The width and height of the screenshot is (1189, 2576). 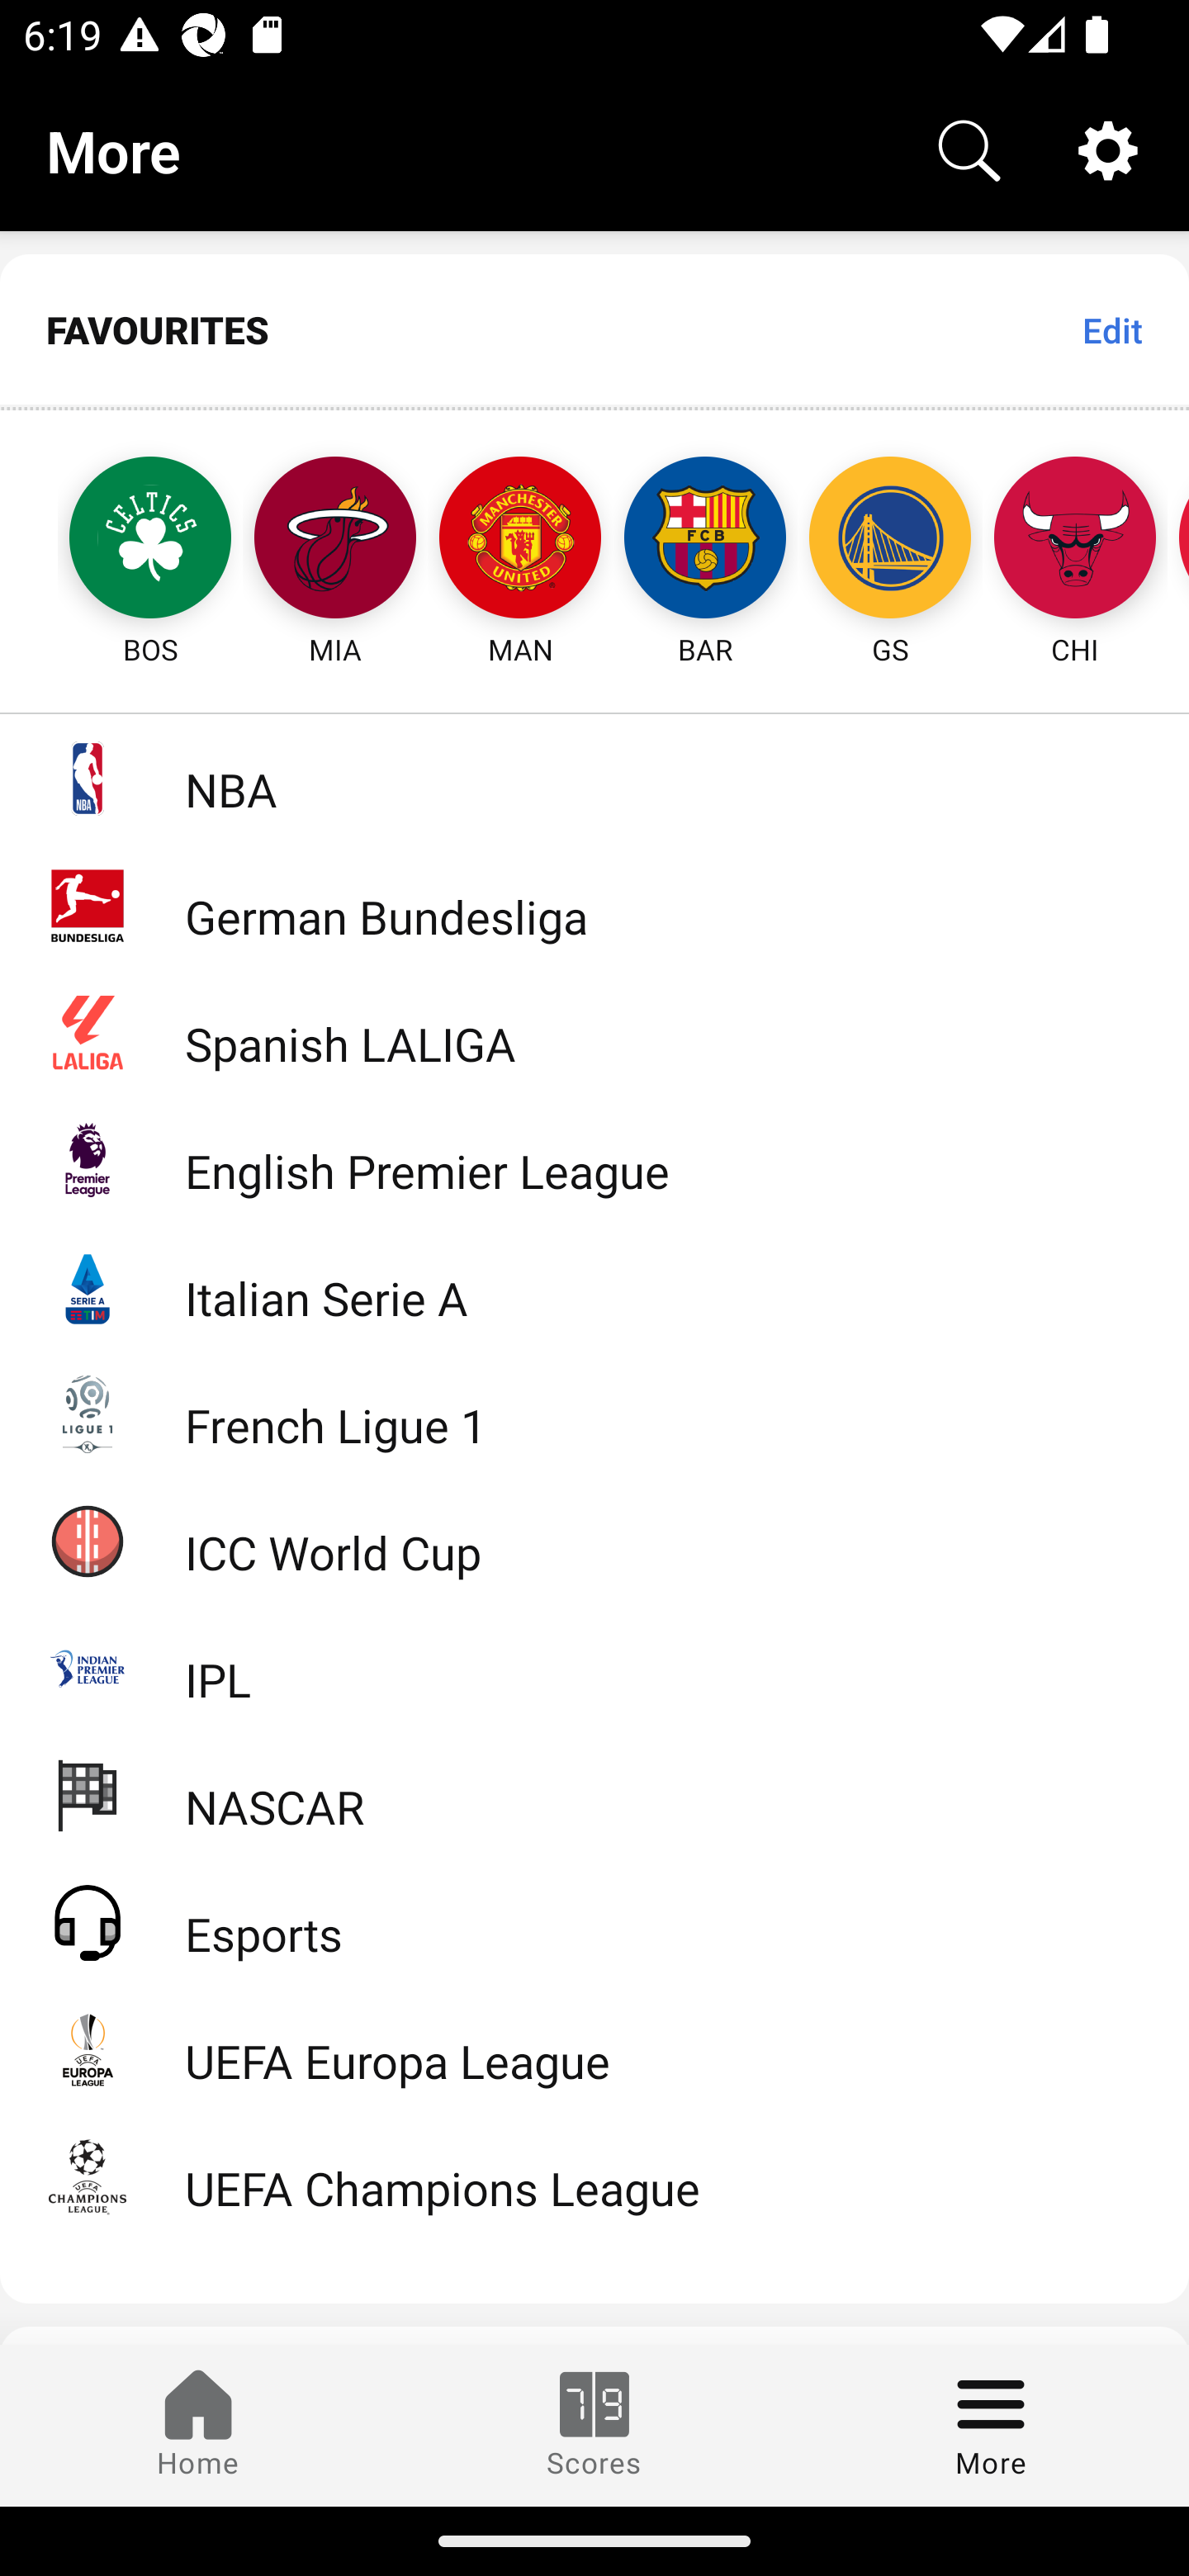 I want to click on Home, so click(x=198, y=2425).